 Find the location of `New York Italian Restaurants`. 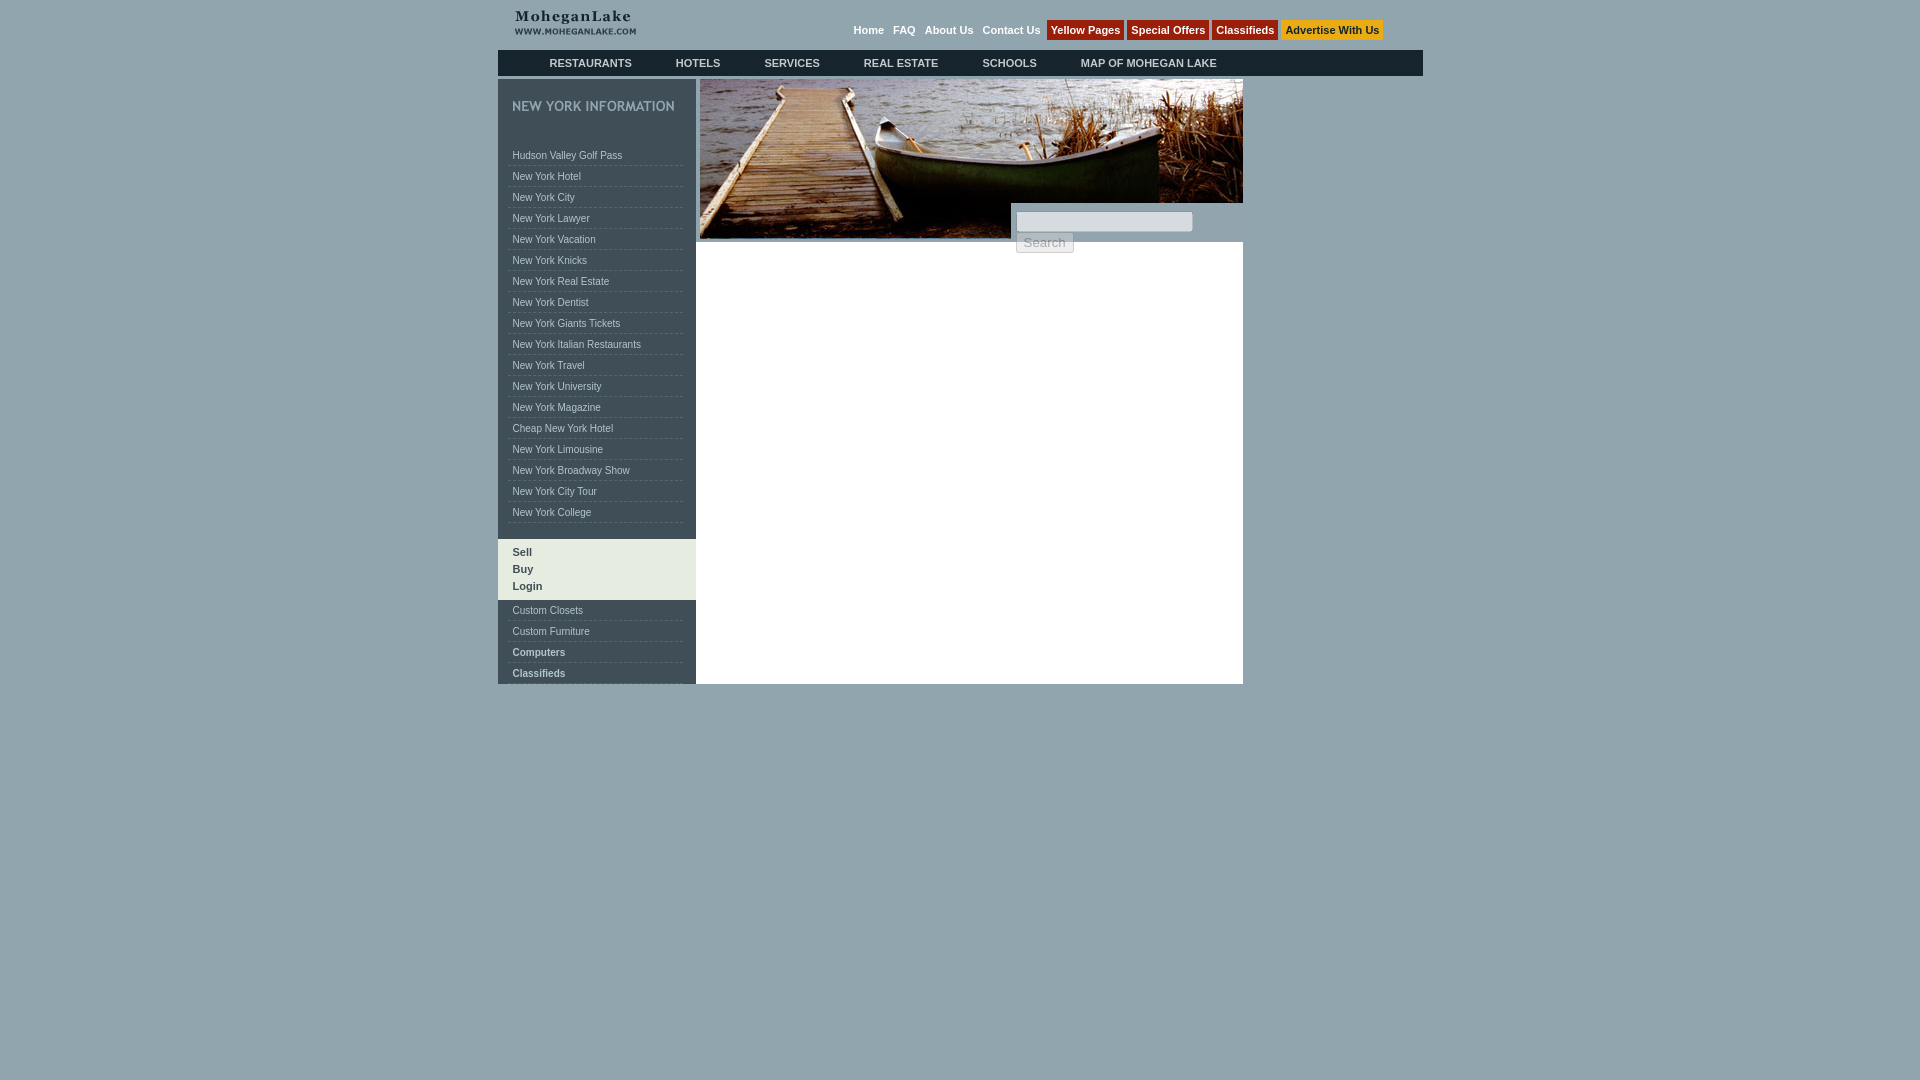

New York Italian Restaurants is located at coordinates (576, 344).